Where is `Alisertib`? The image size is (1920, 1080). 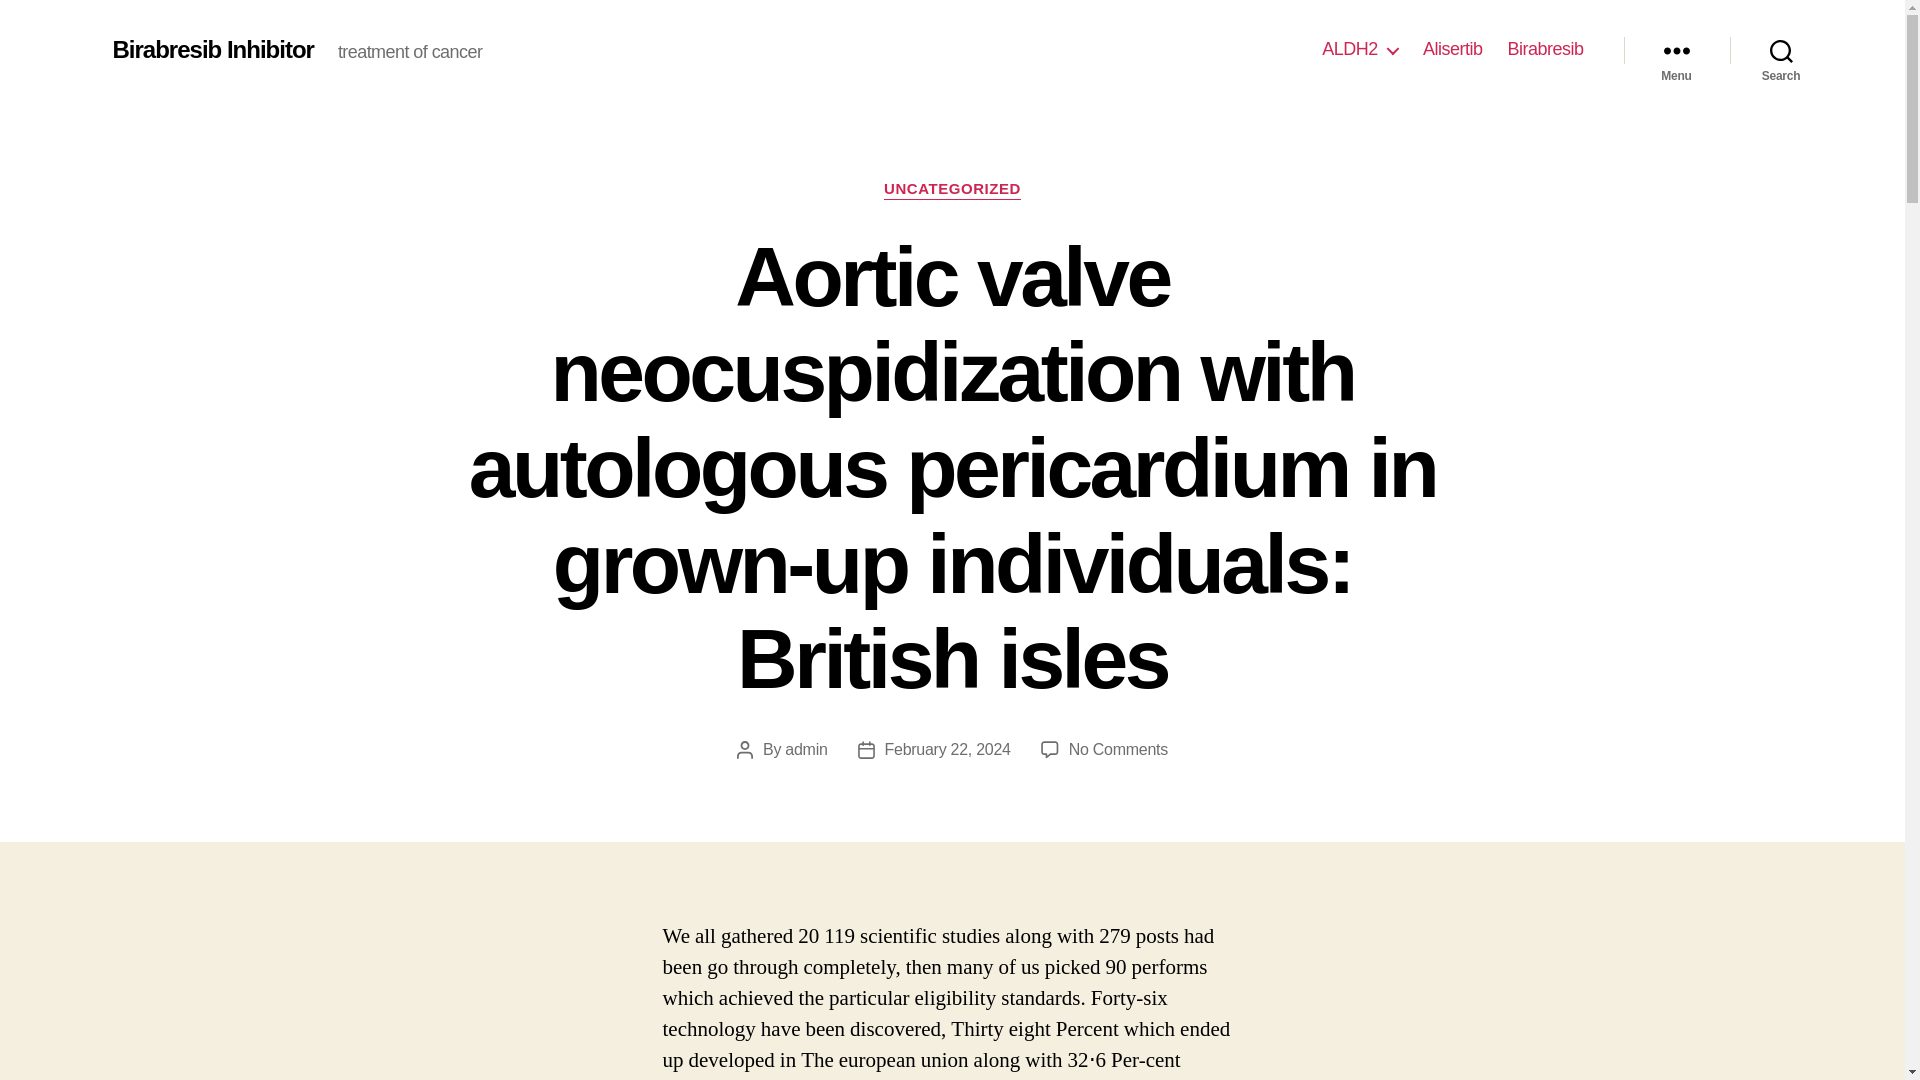
Alisertib is located at coordinates (1452, 49).